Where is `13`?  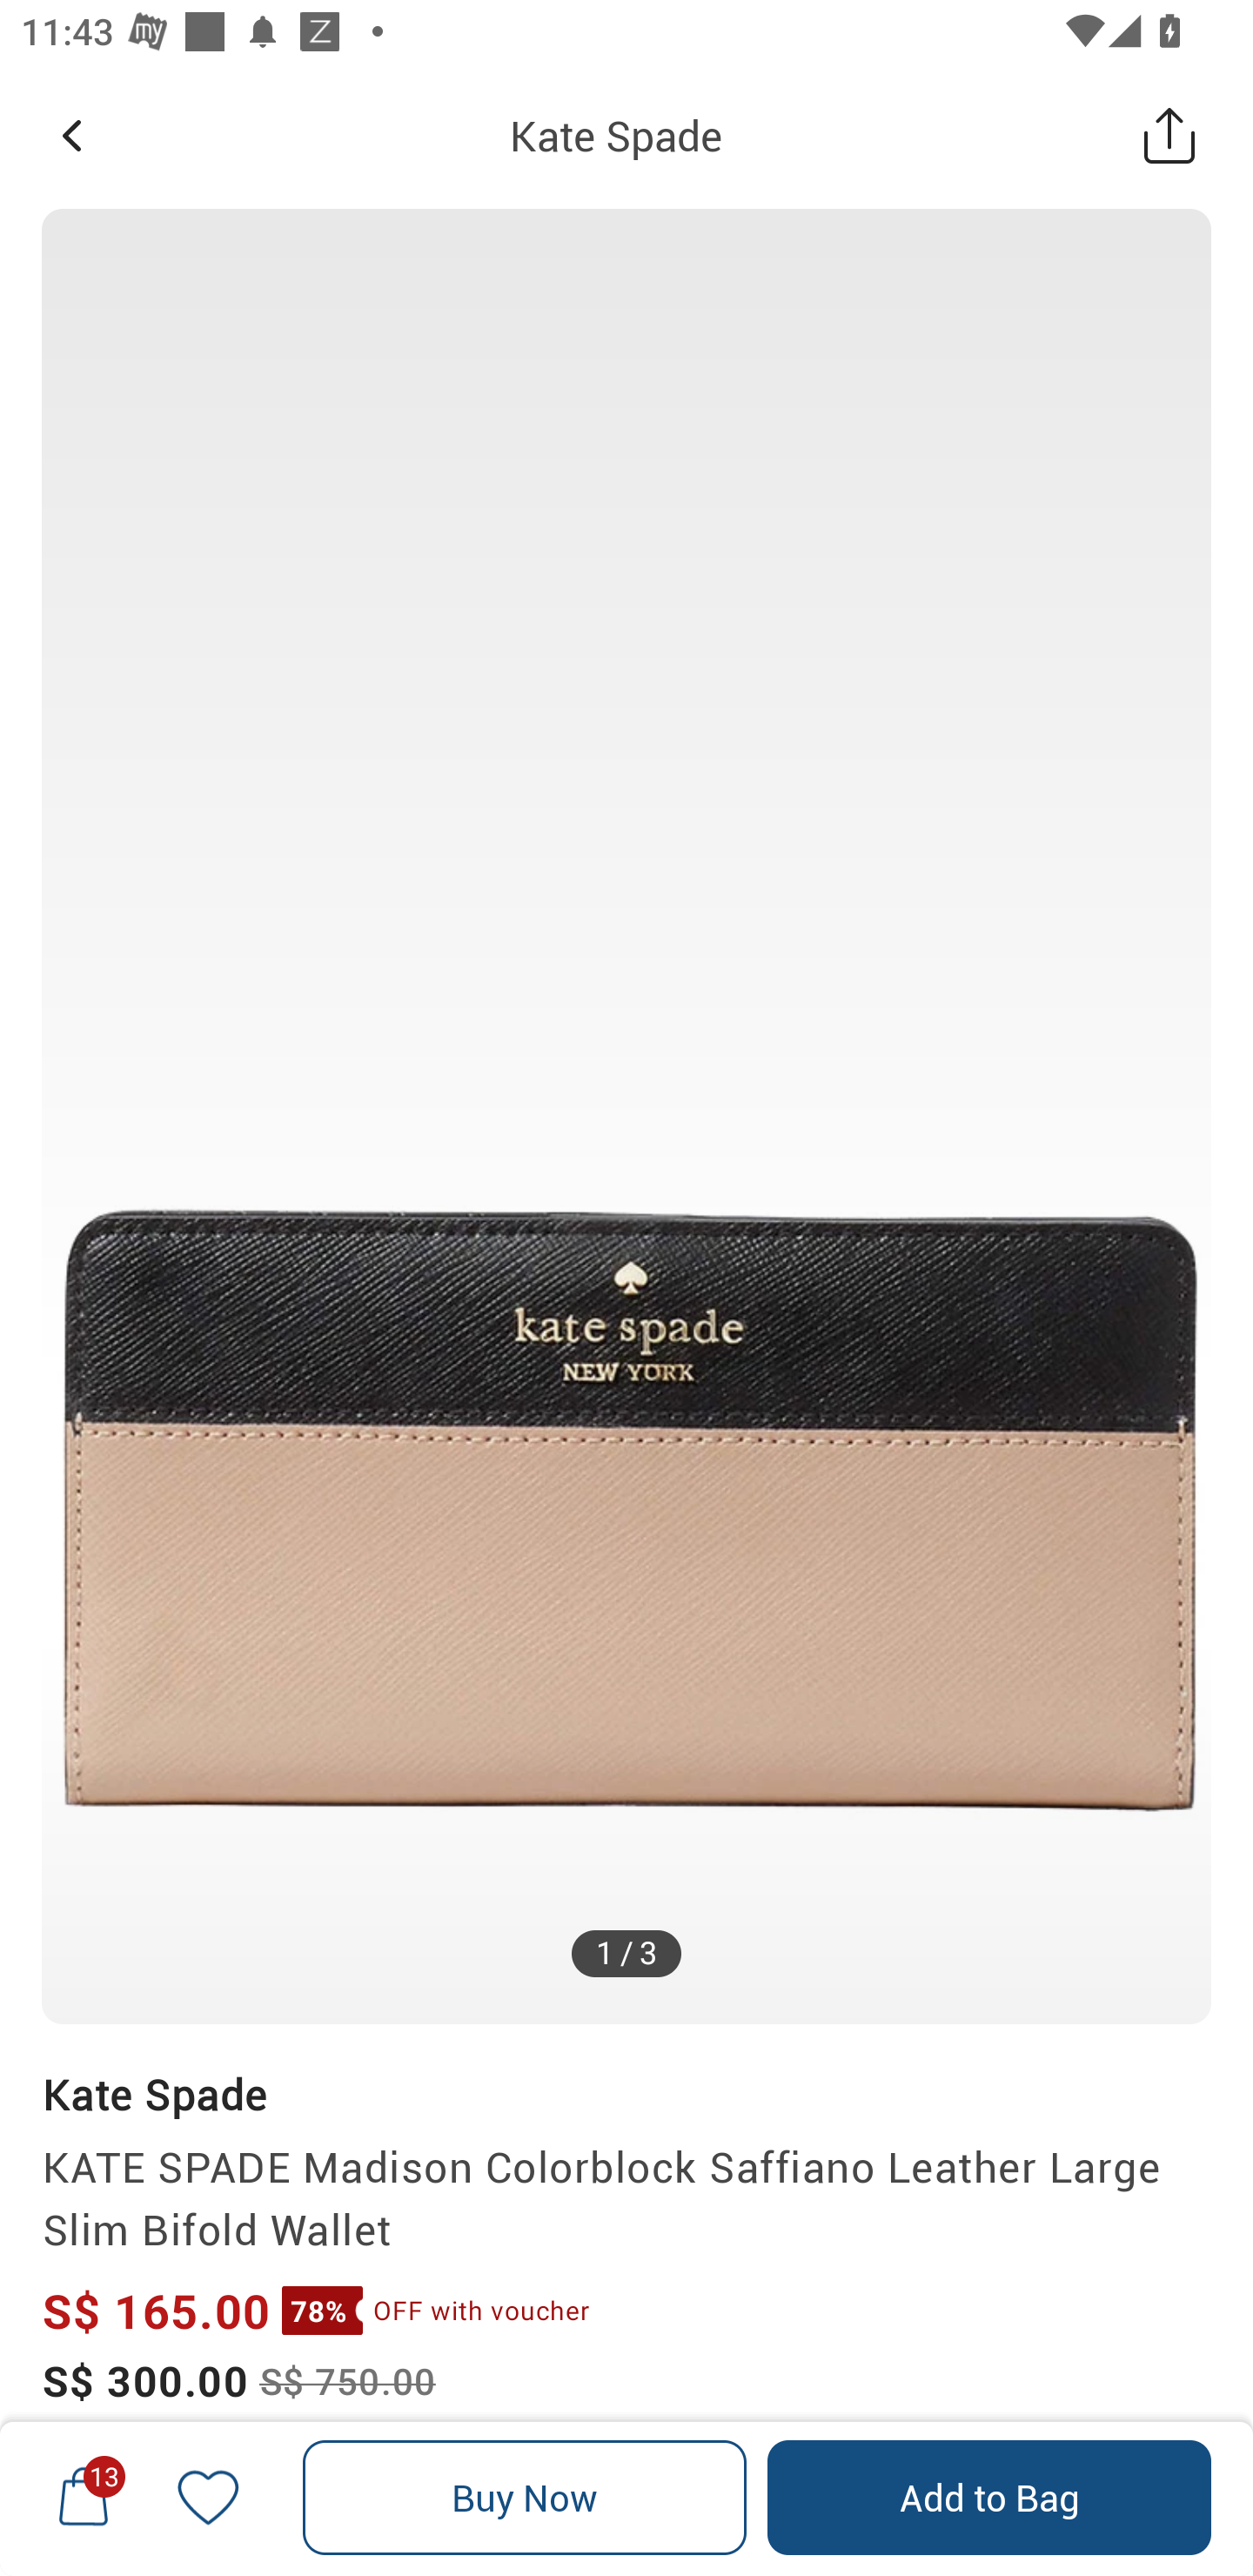 13 is located at coordinates (84, 2497).